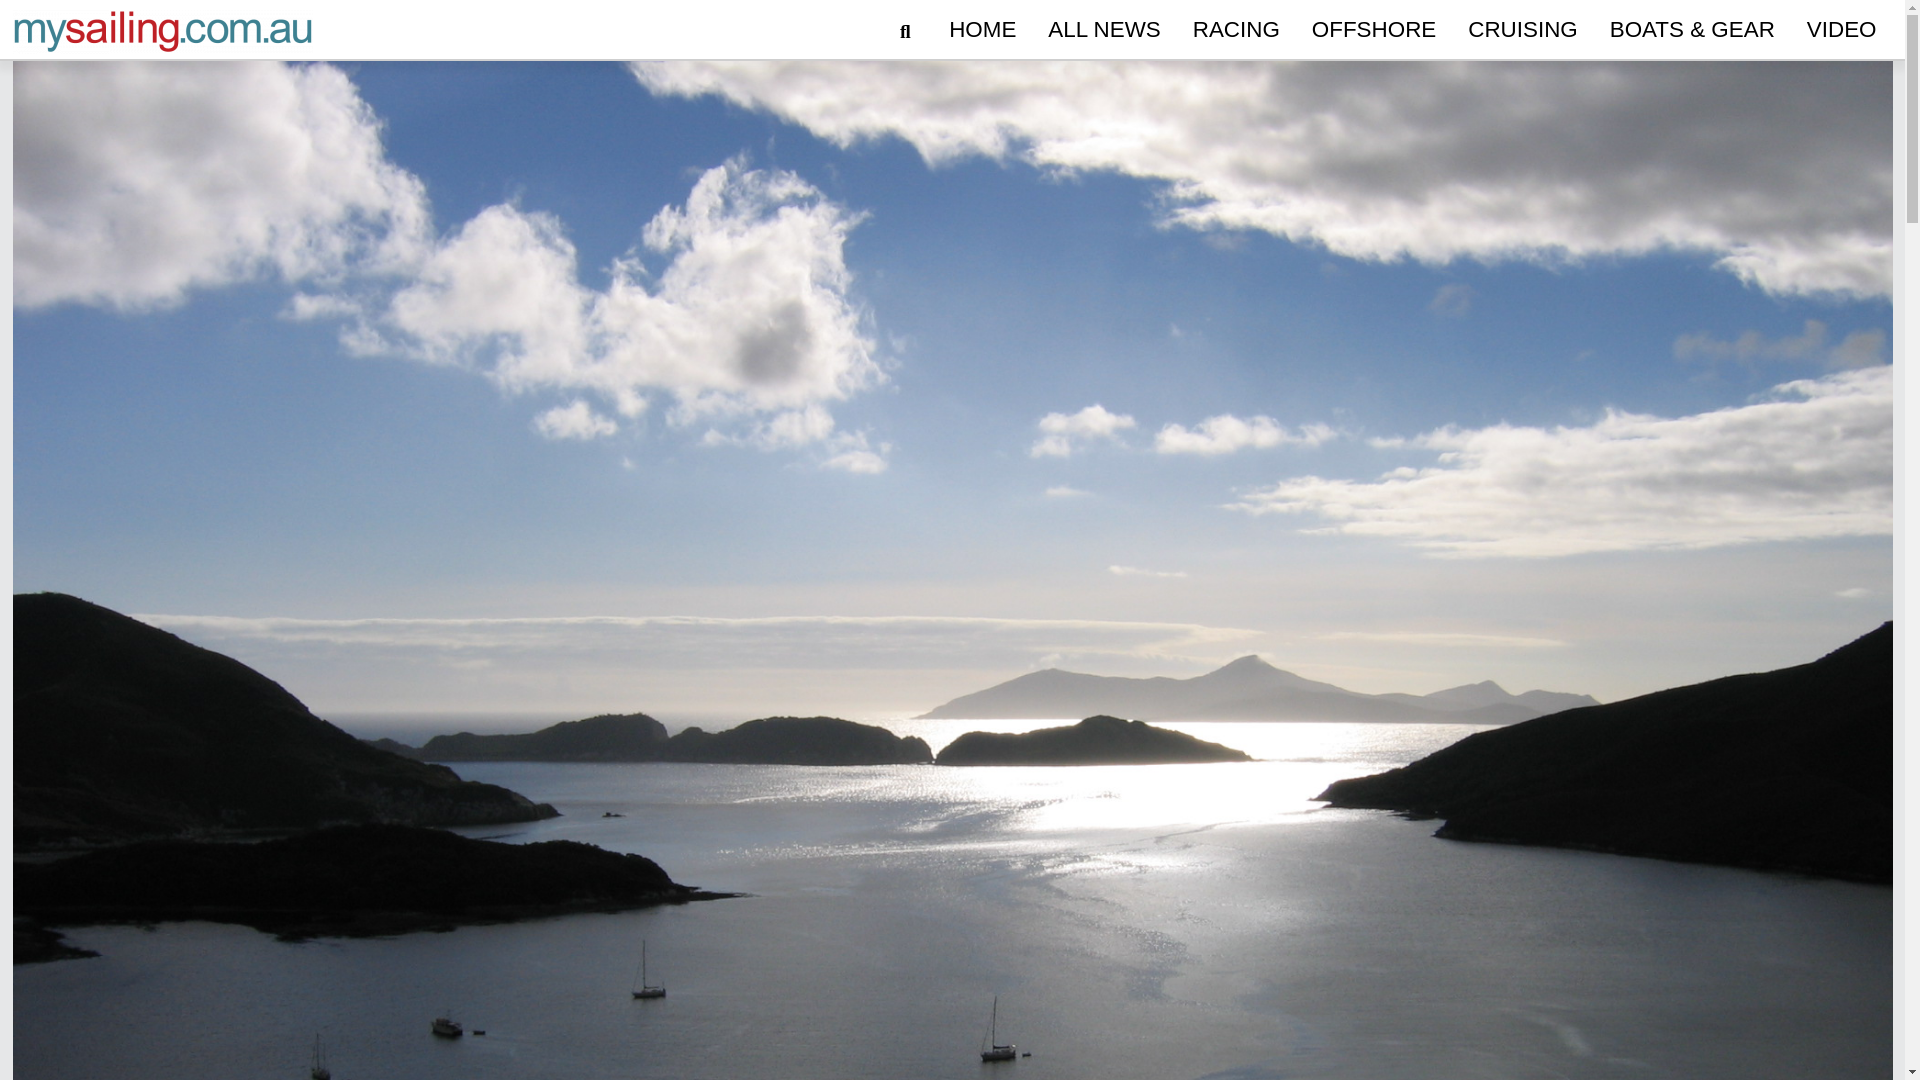 This screenshot has height=1080, width=1920. What do you see at coordinates (1236, 30) in the screenshot?
I see `RACING` at bounding box center [1236, 30].